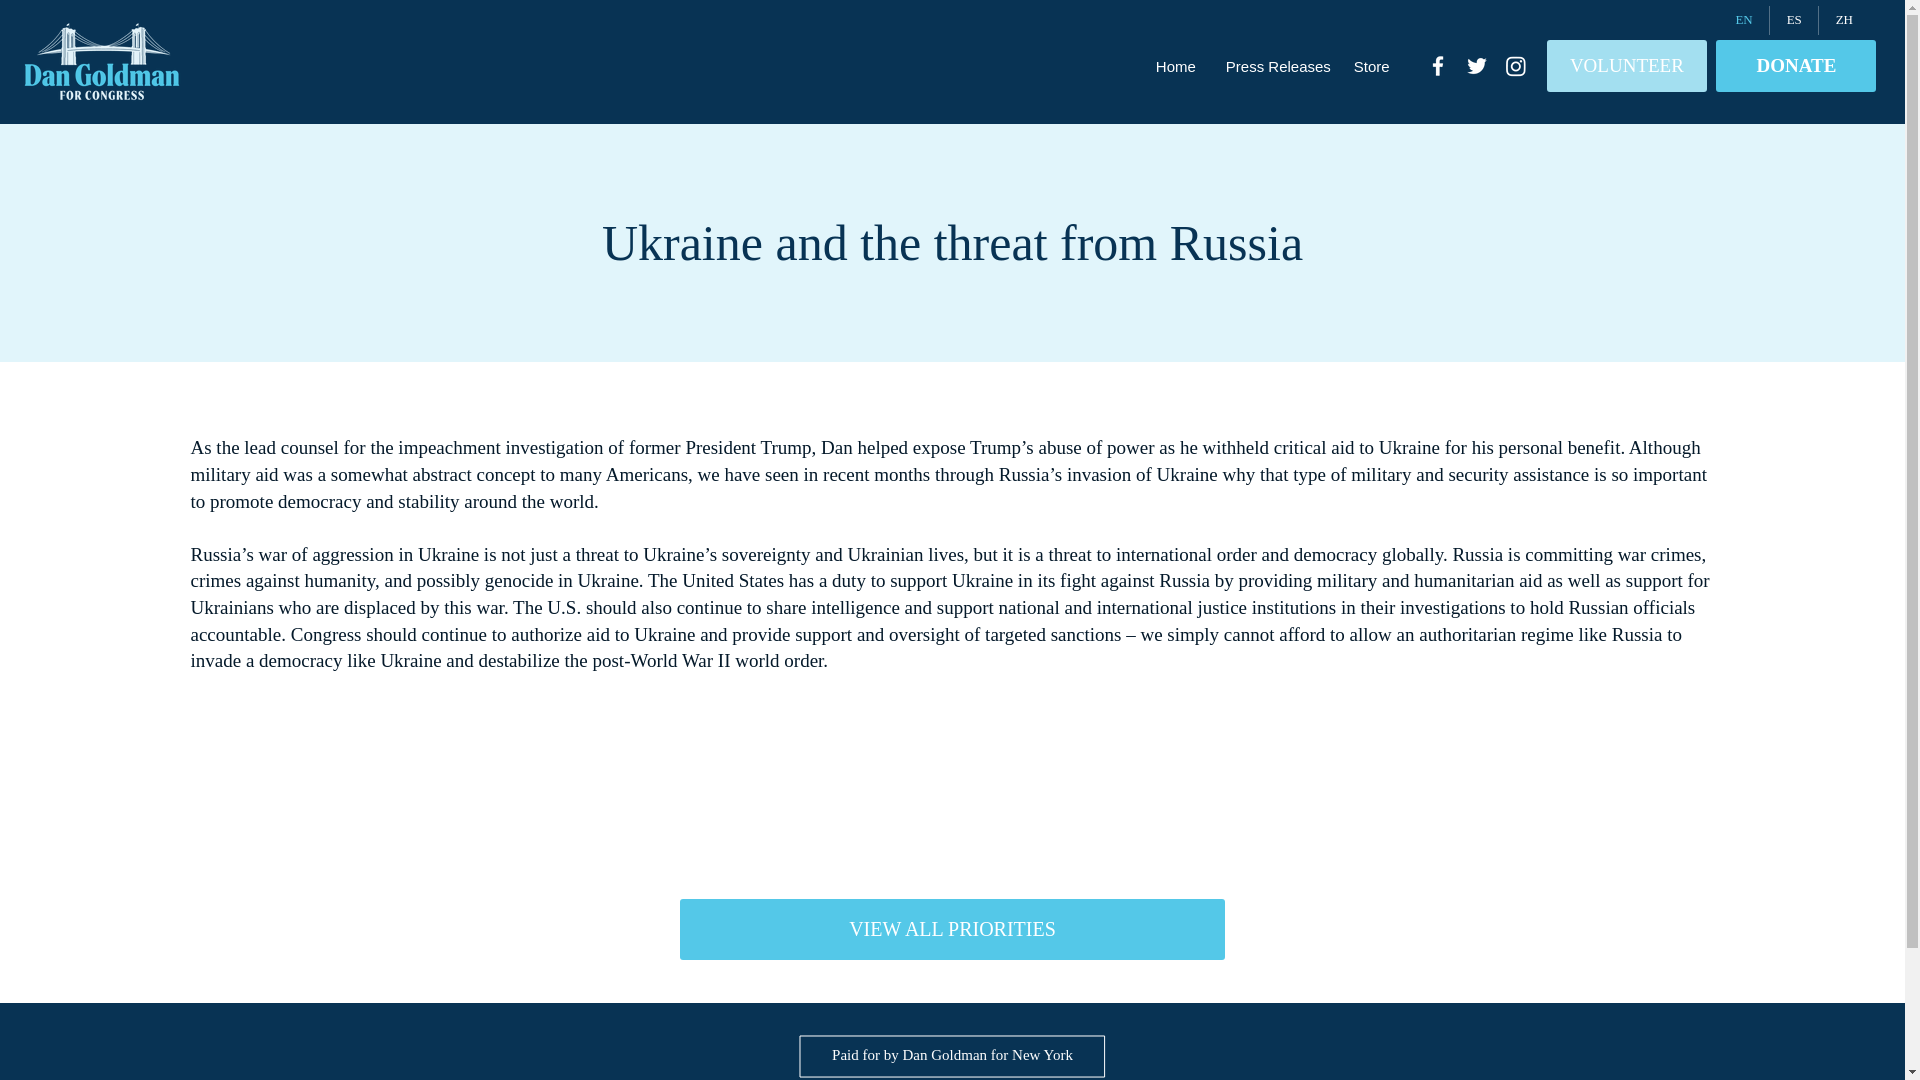  Describe the element at coordinates (1796, 65) in the screenshot. I see `DONATE` at that location.